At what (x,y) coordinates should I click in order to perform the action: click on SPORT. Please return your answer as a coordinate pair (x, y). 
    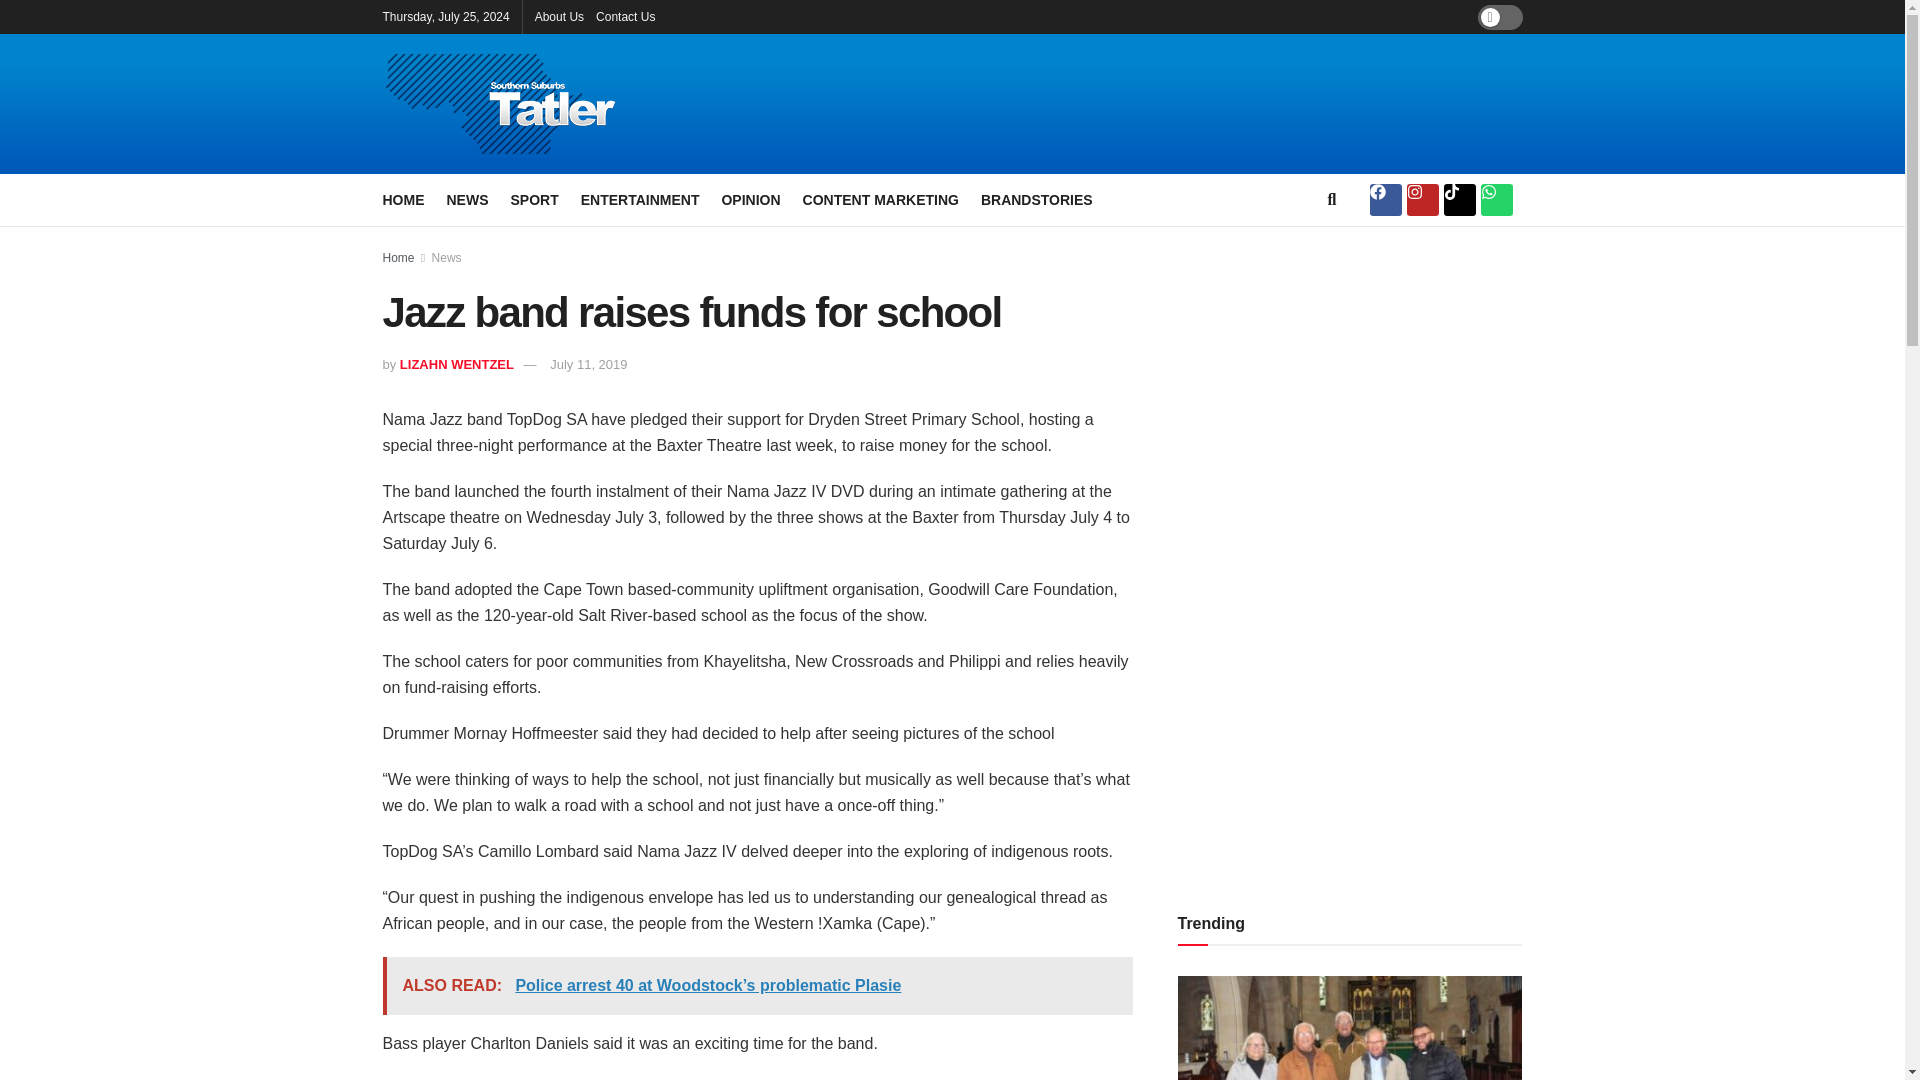
    Looking at the image, I should click on (534, 199).